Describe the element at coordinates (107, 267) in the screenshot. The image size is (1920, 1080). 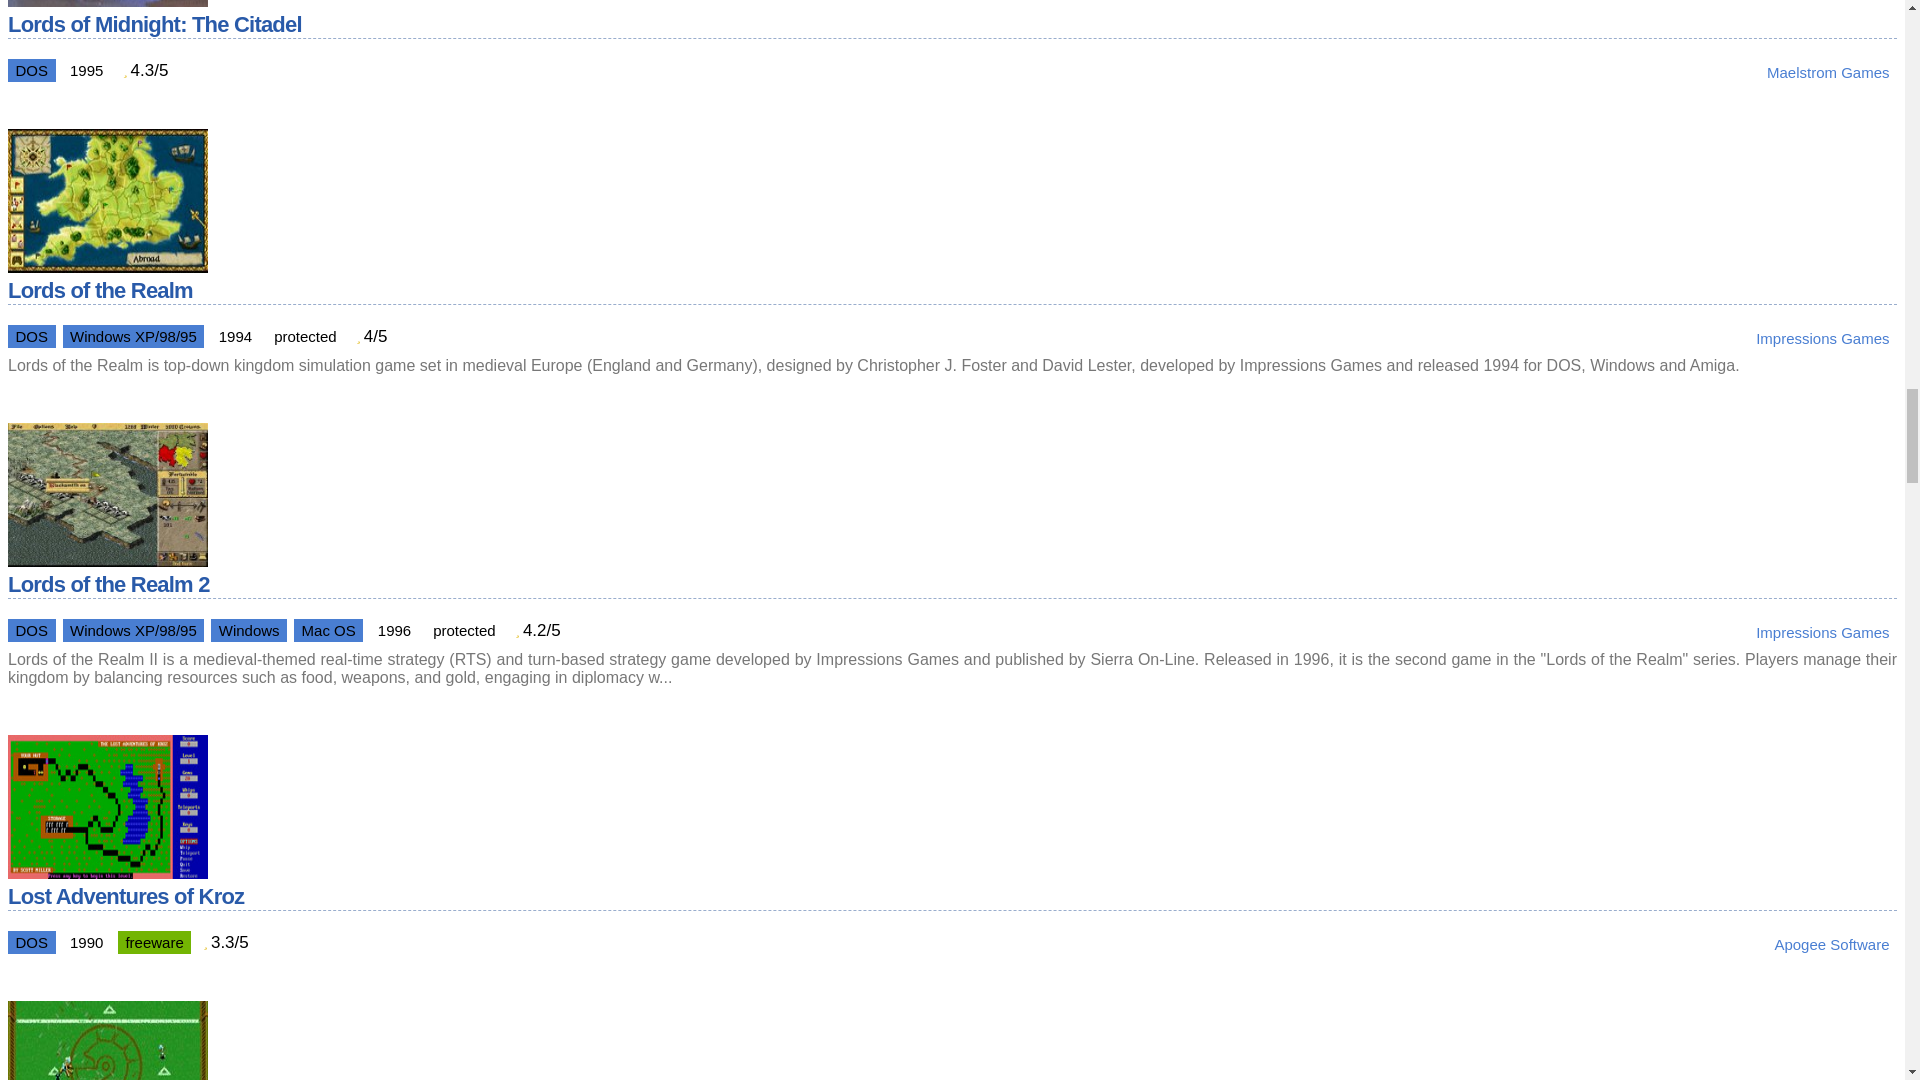
I see `Lords of the Realm` at that location.